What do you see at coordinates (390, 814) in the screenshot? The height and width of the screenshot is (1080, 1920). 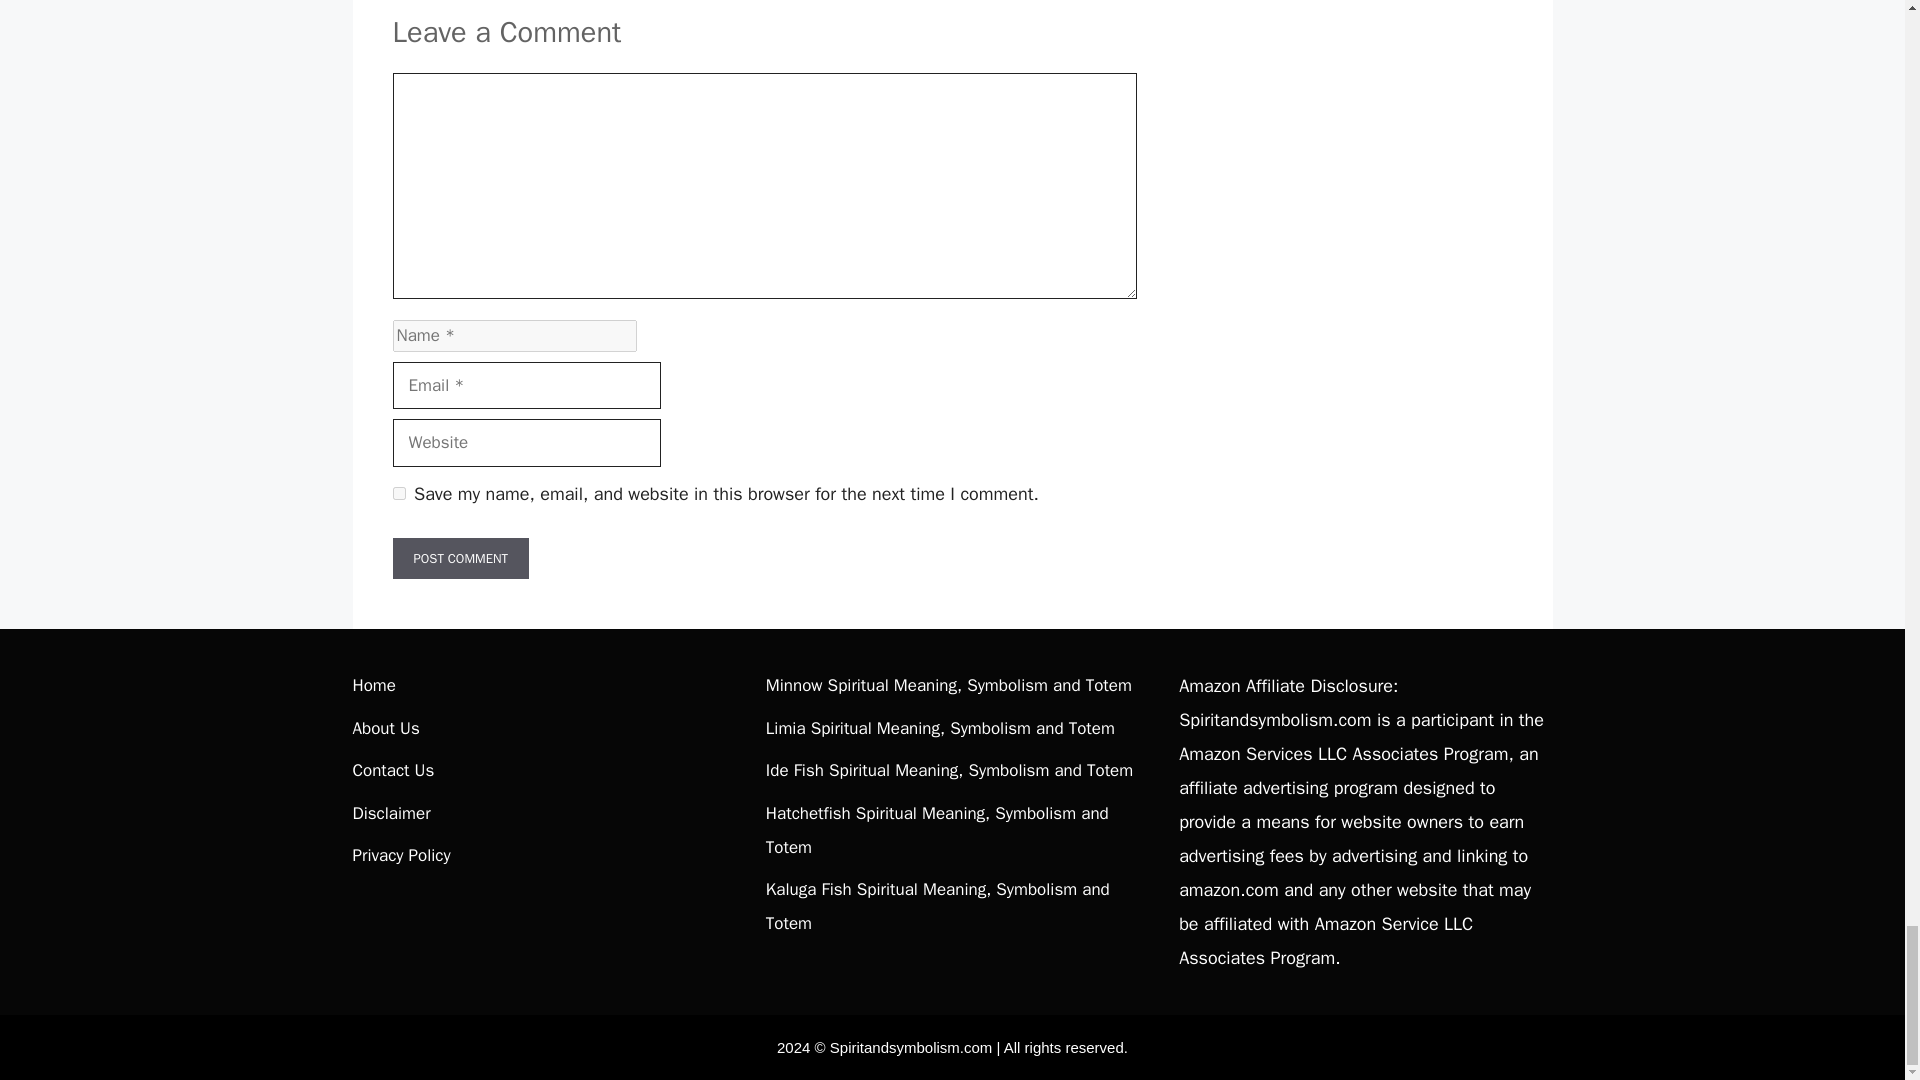 I see `Disclaimer` at bounding box center [390, 814].